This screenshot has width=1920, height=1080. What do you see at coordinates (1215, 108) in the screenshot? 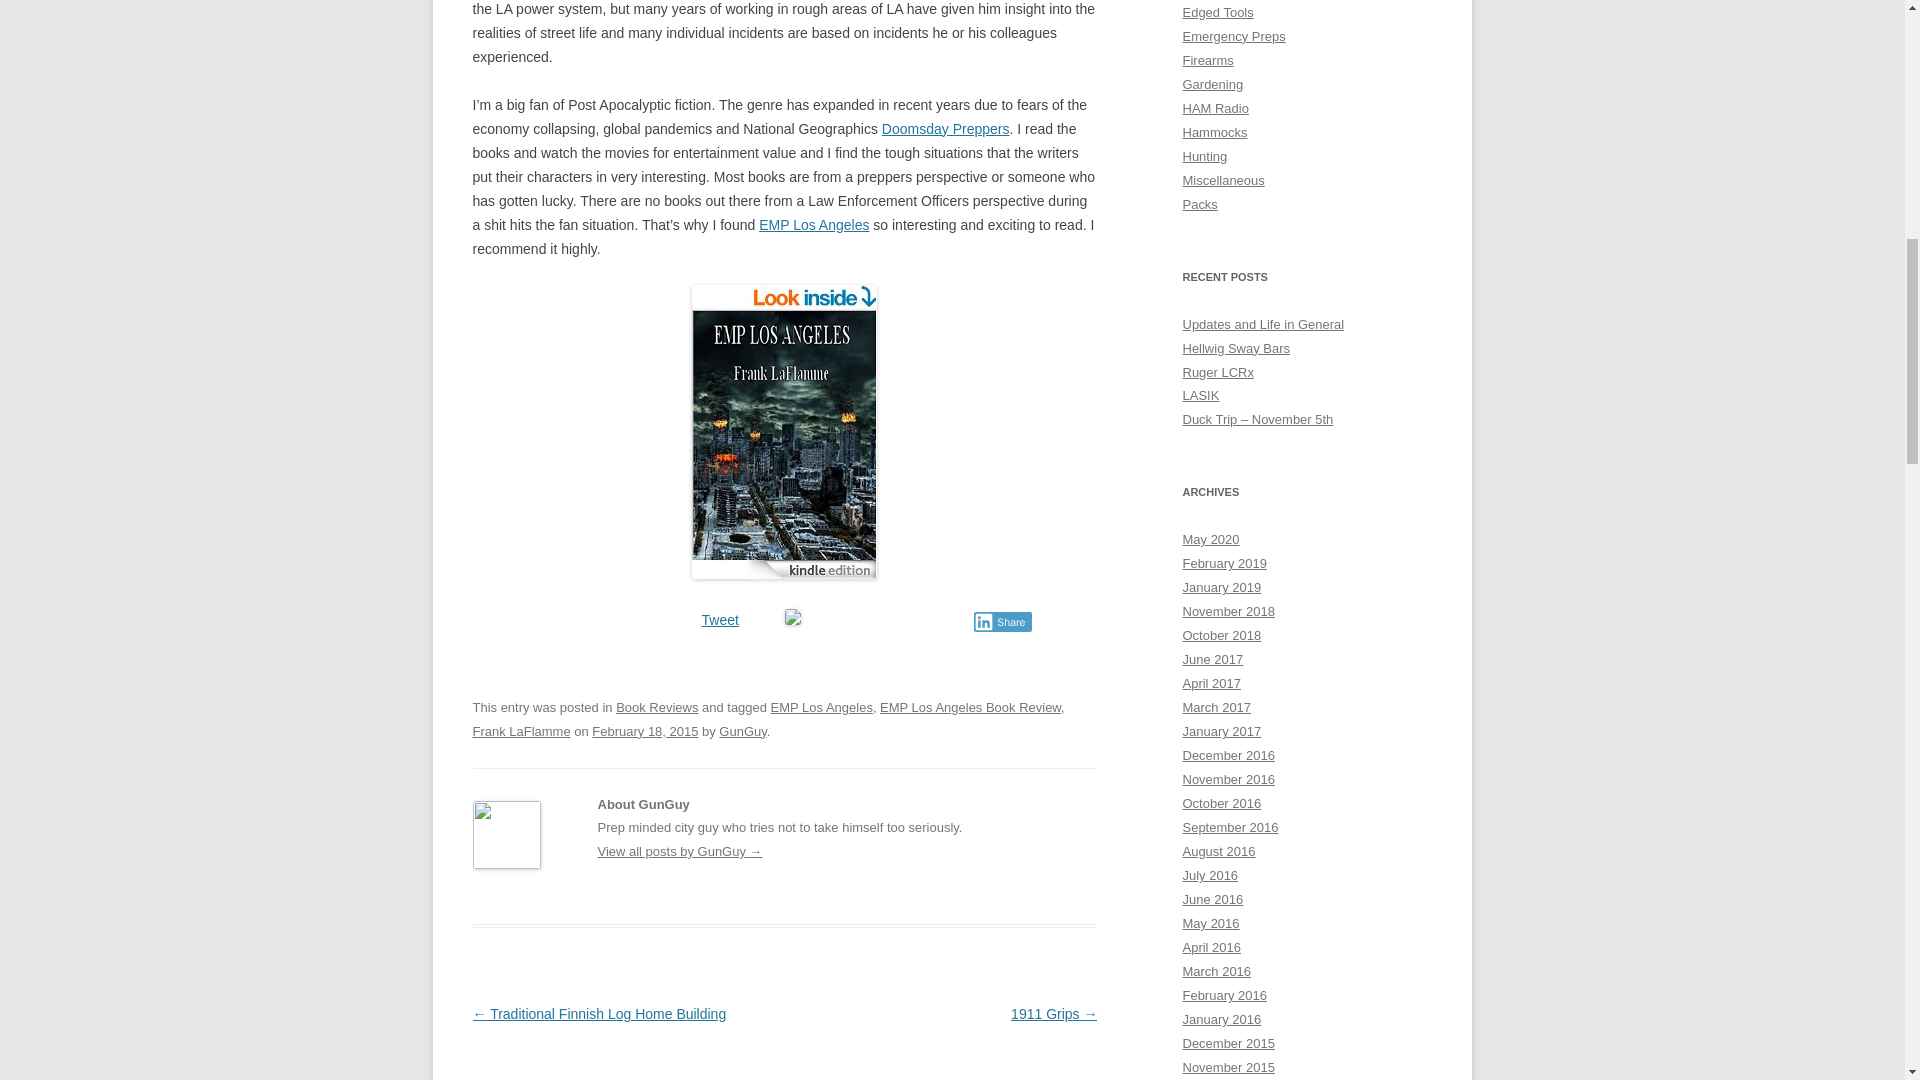
I see `HAM Radio` at bounding box center [1215, 108].